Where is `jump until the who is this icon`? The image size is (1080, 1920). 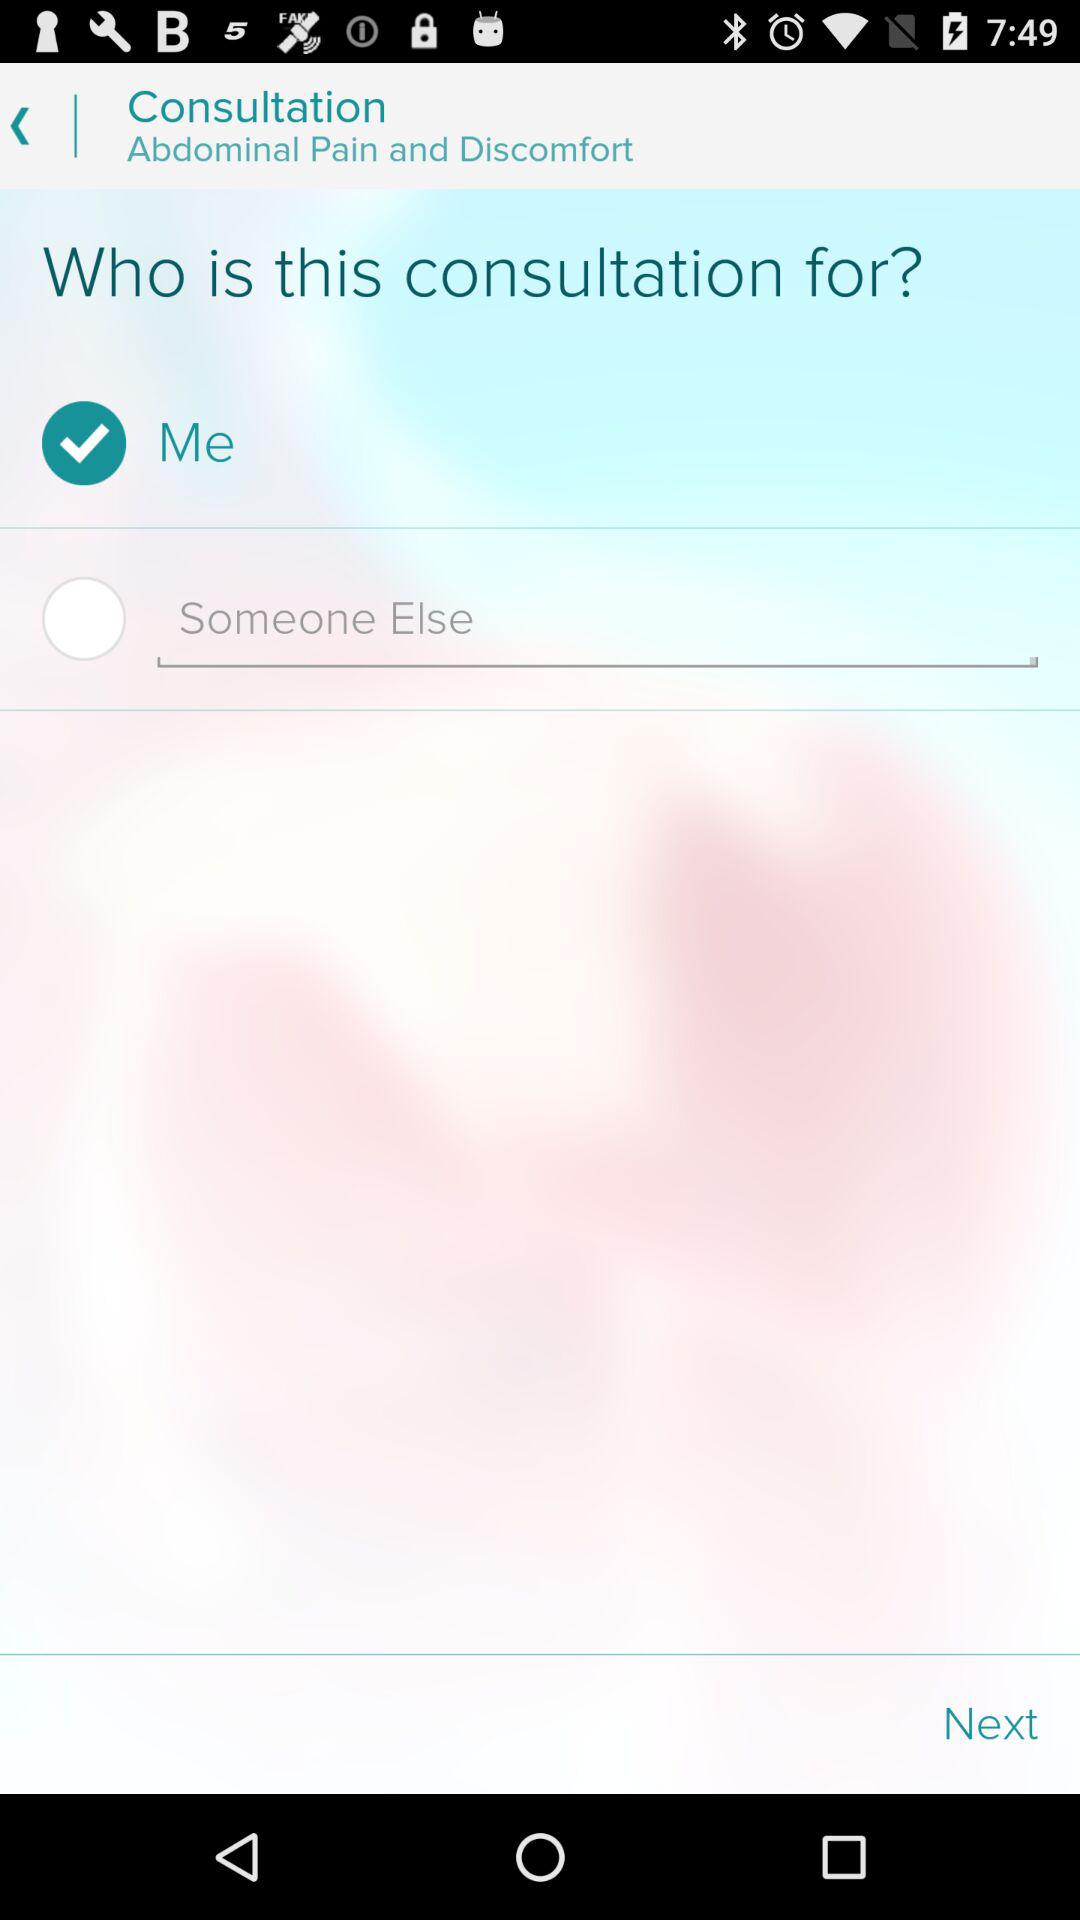 jump until the who is this icon is located at coordinates (540, 273).